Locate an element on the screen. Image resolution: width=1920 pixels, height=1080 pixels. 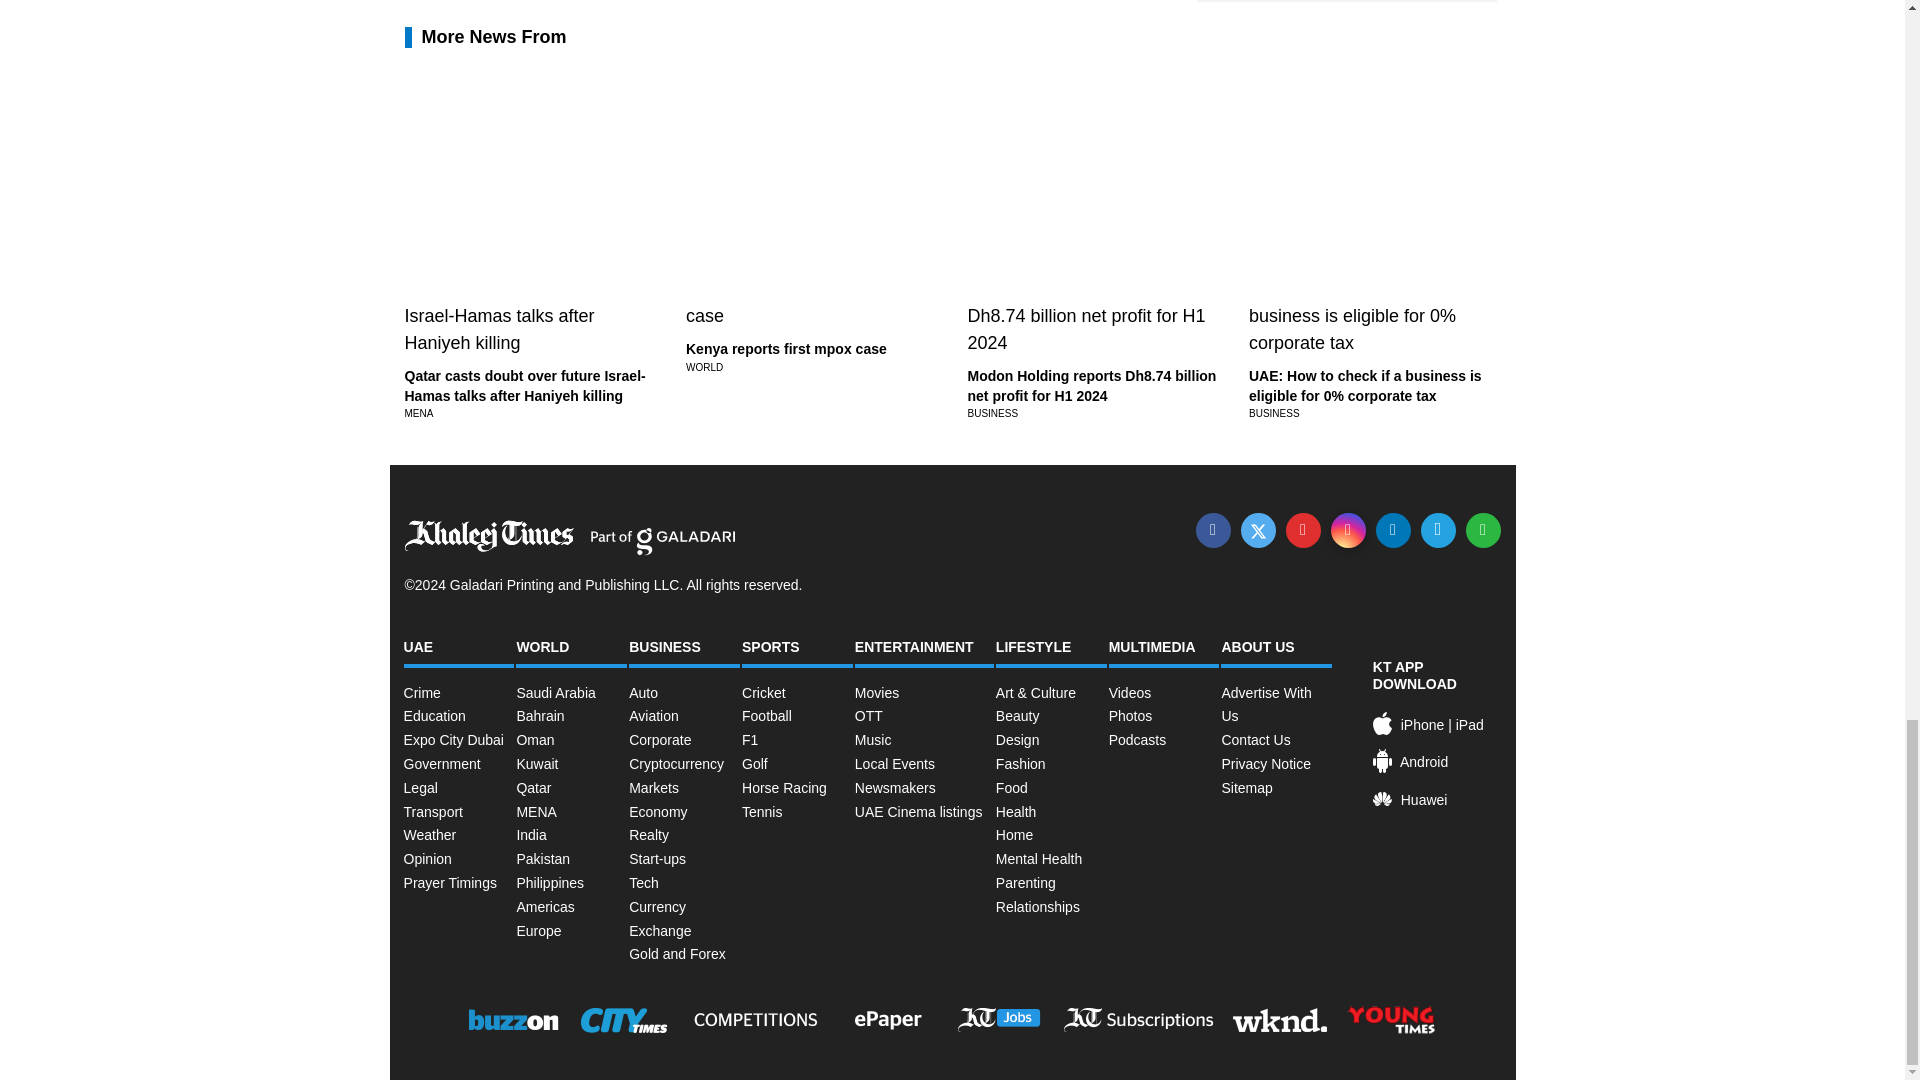
Modon Holding reports Dh8.74 billion net profit for H1 2024 is located at coordinates (1092, 386).